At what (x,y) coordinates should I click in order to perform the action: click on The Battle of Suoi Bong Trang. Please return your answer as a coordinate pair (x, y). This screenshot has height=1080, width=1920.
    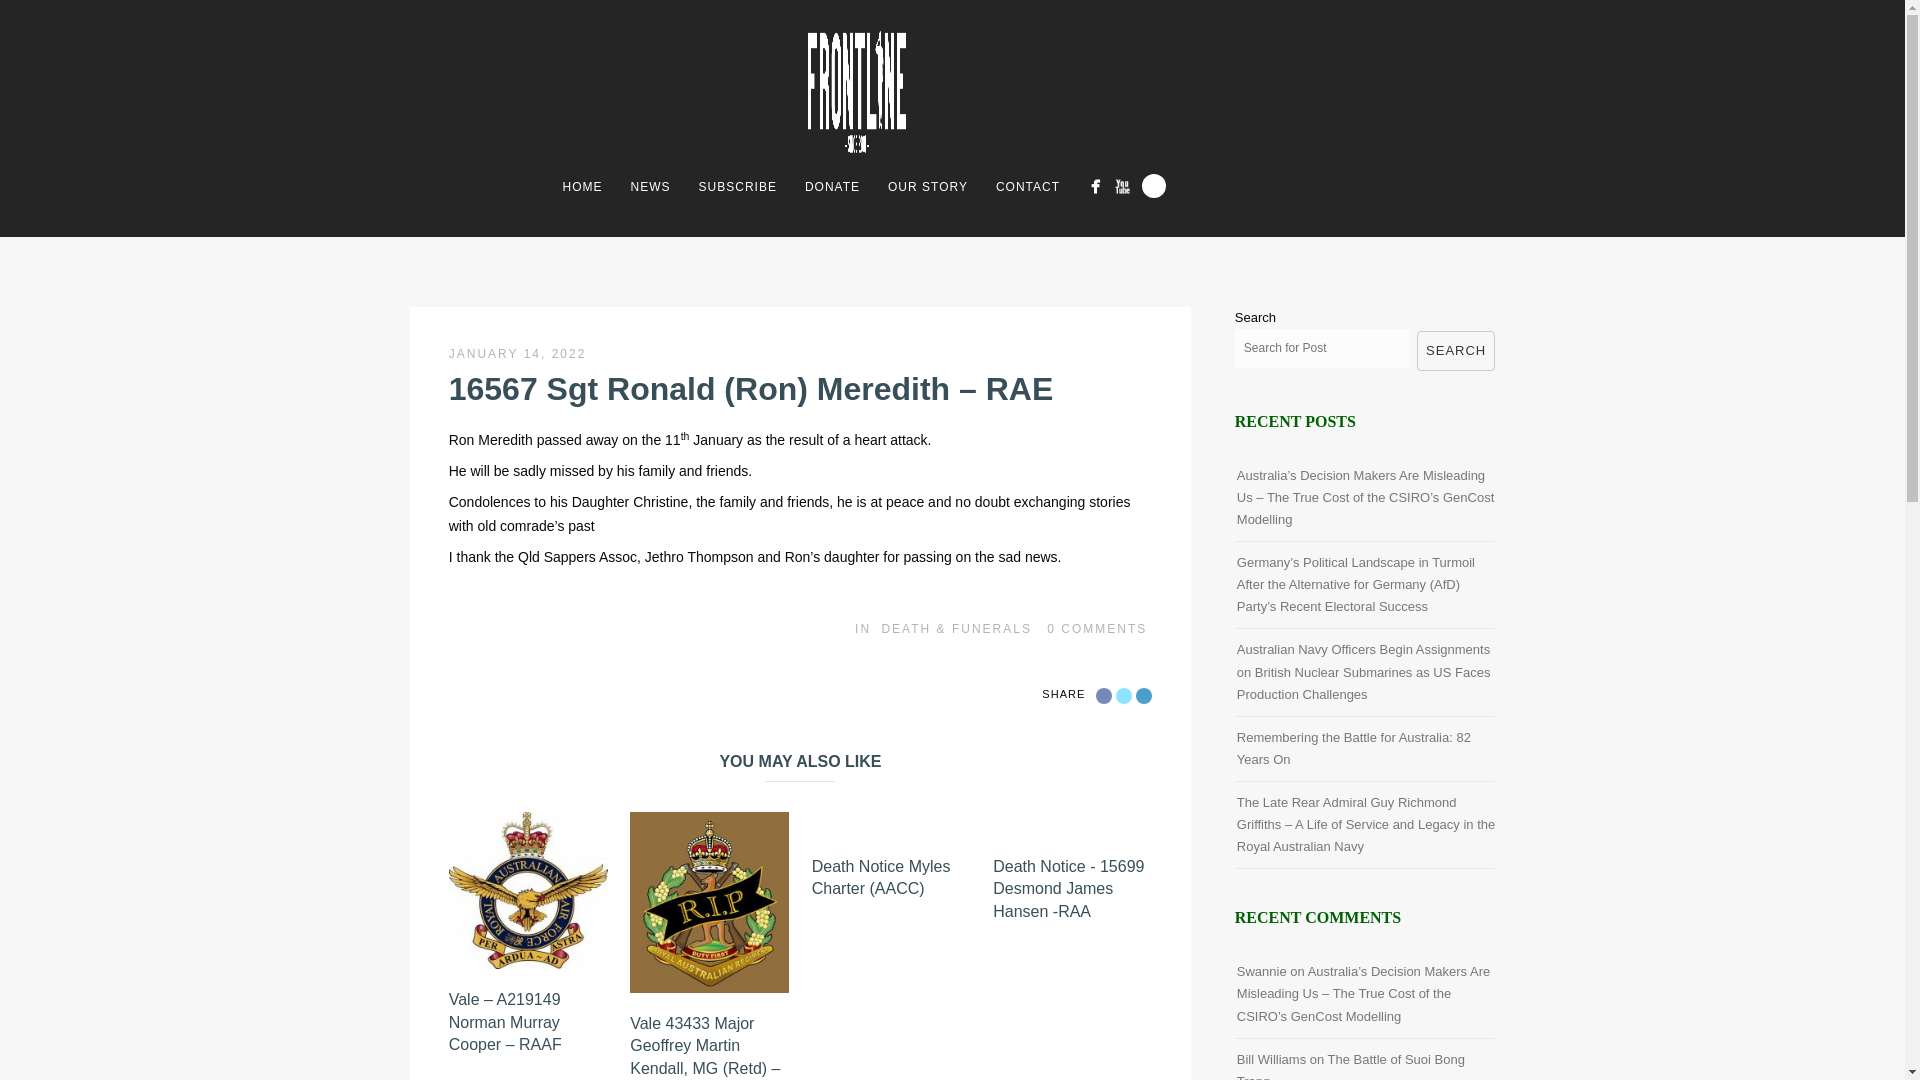
    Looking at the image, I should click on (1350, 1066).